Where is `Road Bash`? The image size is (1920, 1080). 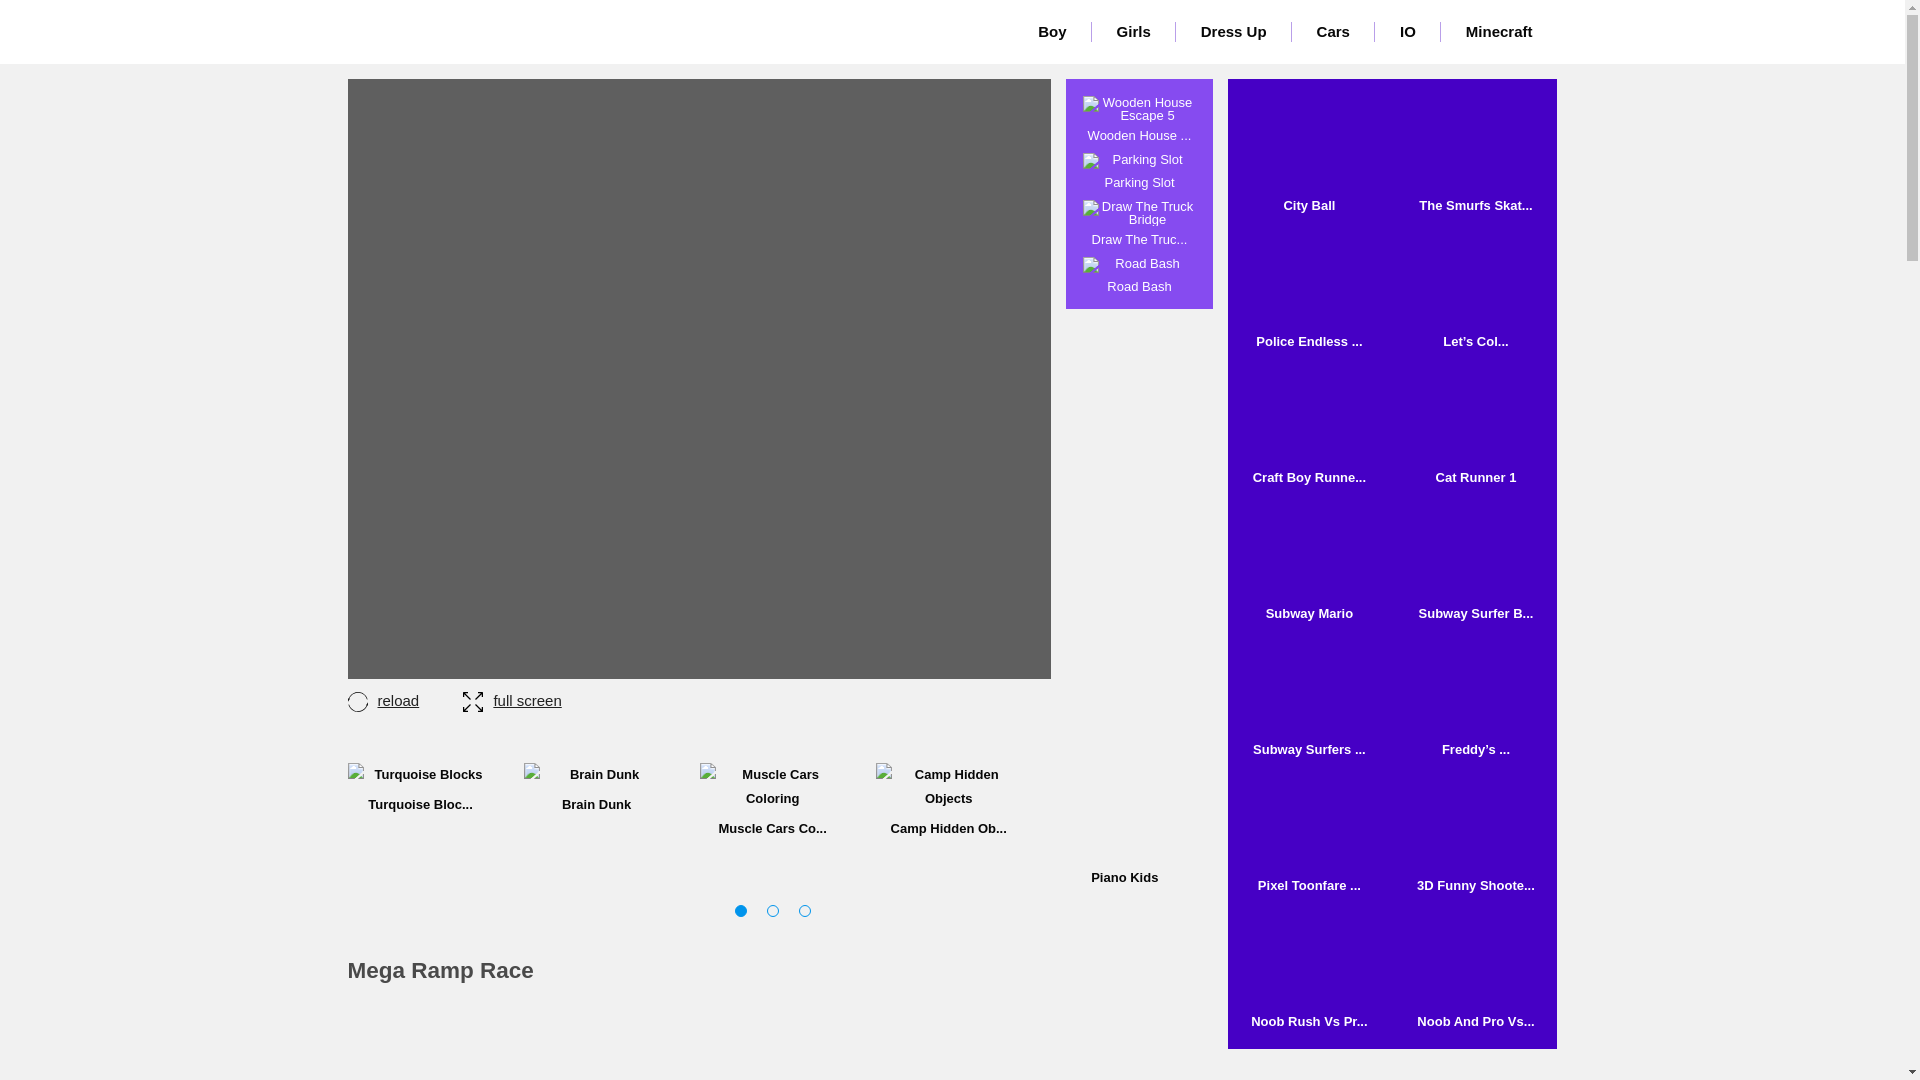
Road Bash is located at coordinates (1139, 275).